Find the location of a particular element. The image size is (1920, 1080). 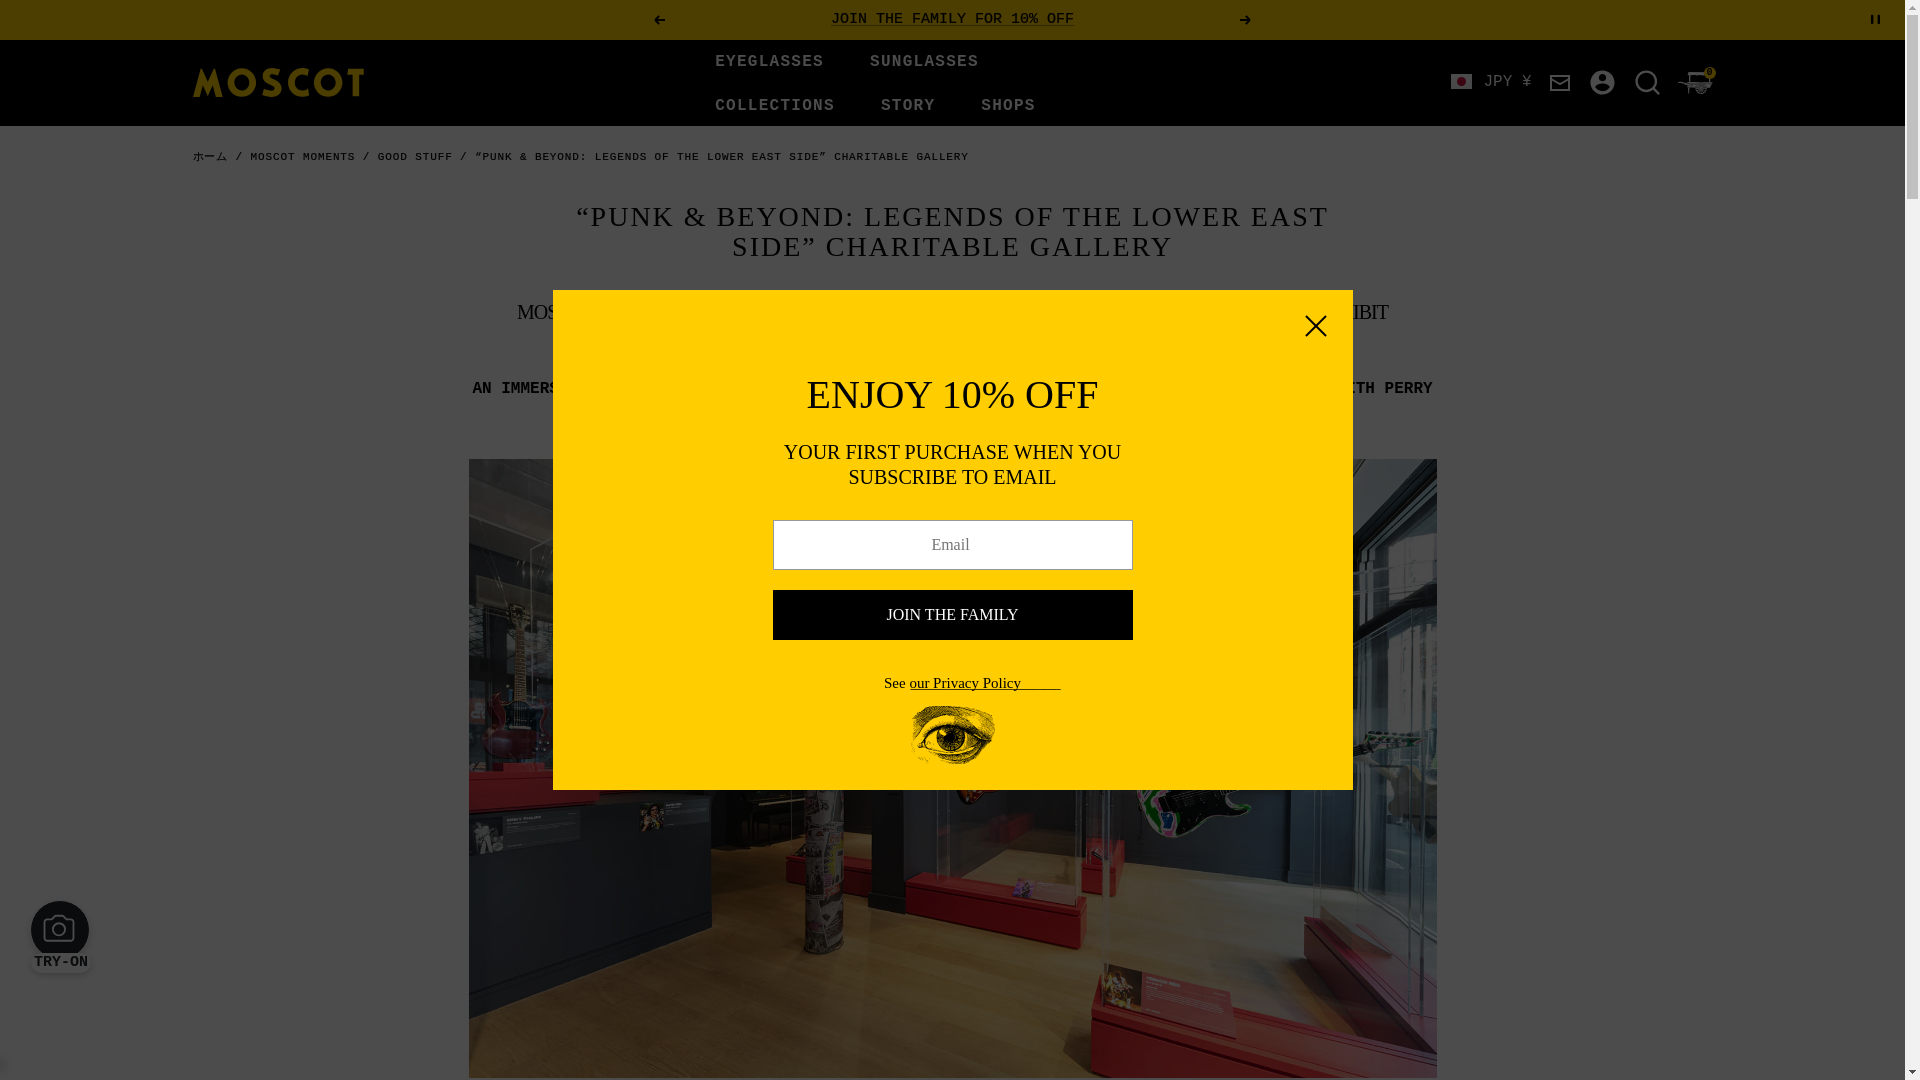

navigation arrow left is located at coordinates (658, 20).